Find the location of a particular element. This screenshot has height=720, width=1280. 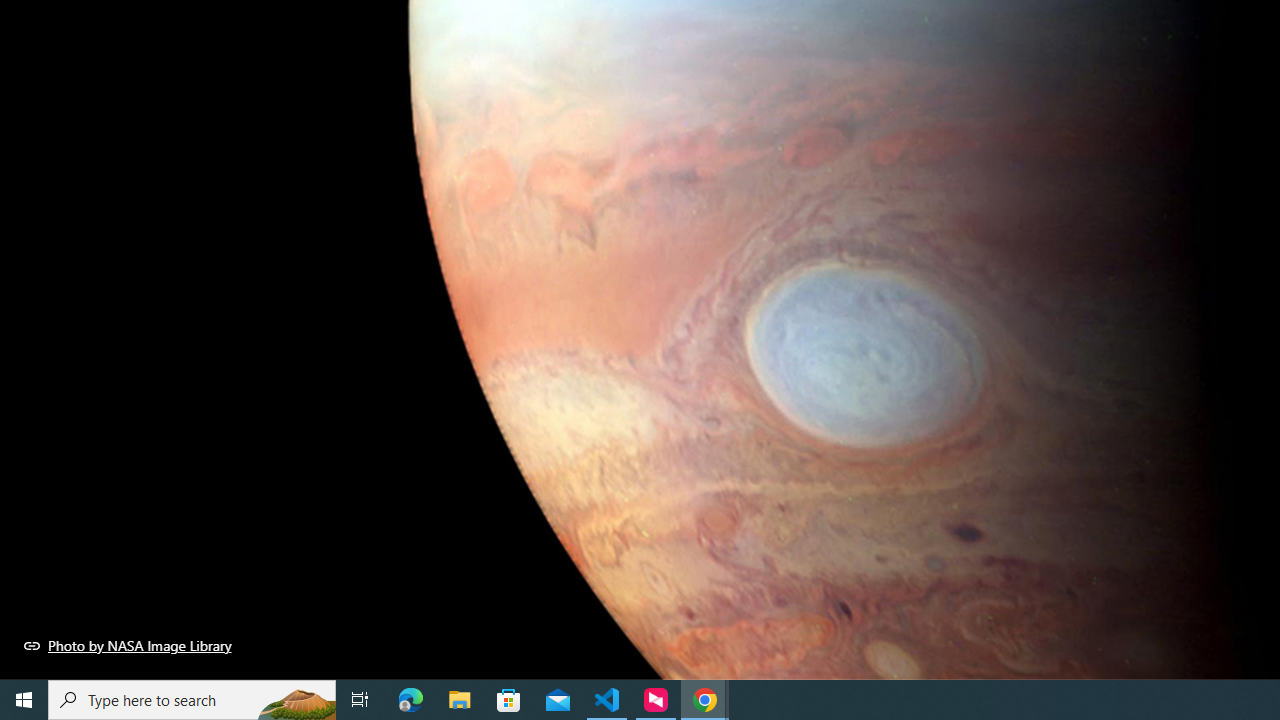

Photo by NASA Image Library is located at coordinates (128, 645).